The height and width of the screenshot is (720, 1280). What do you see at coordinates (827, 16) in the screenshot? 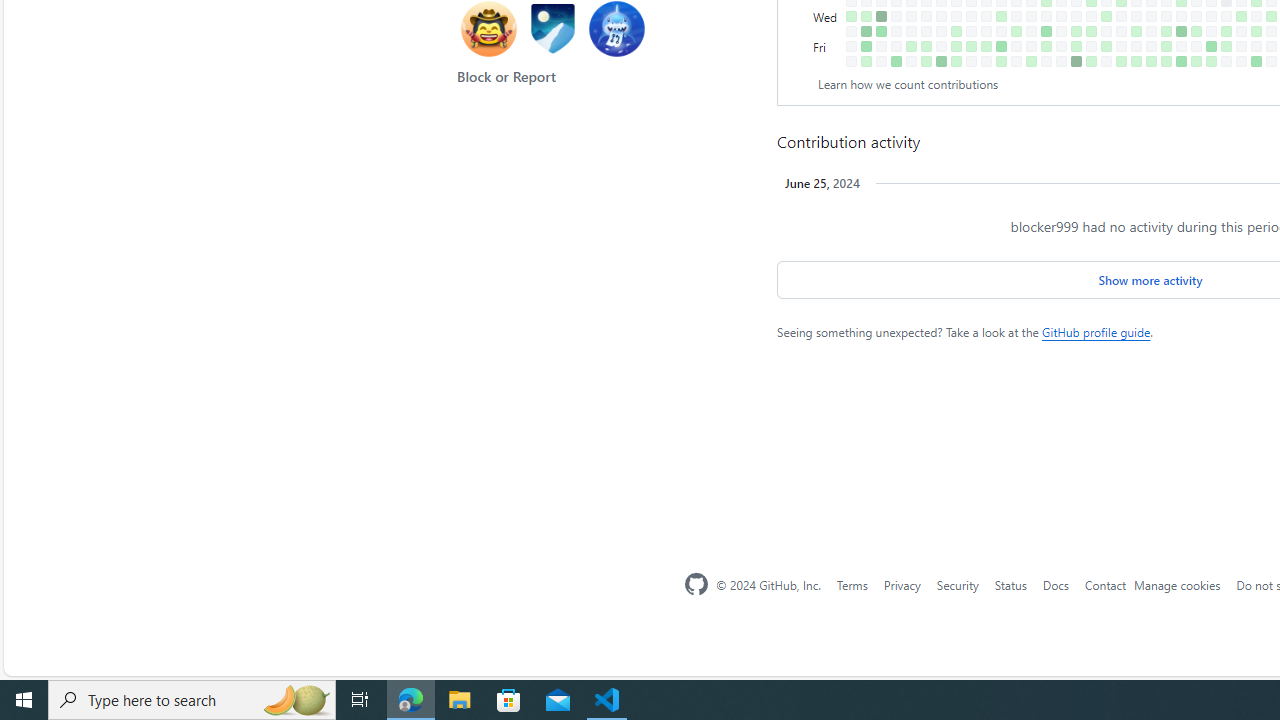
I see `Wednesday` at bounding box center [827, 16].